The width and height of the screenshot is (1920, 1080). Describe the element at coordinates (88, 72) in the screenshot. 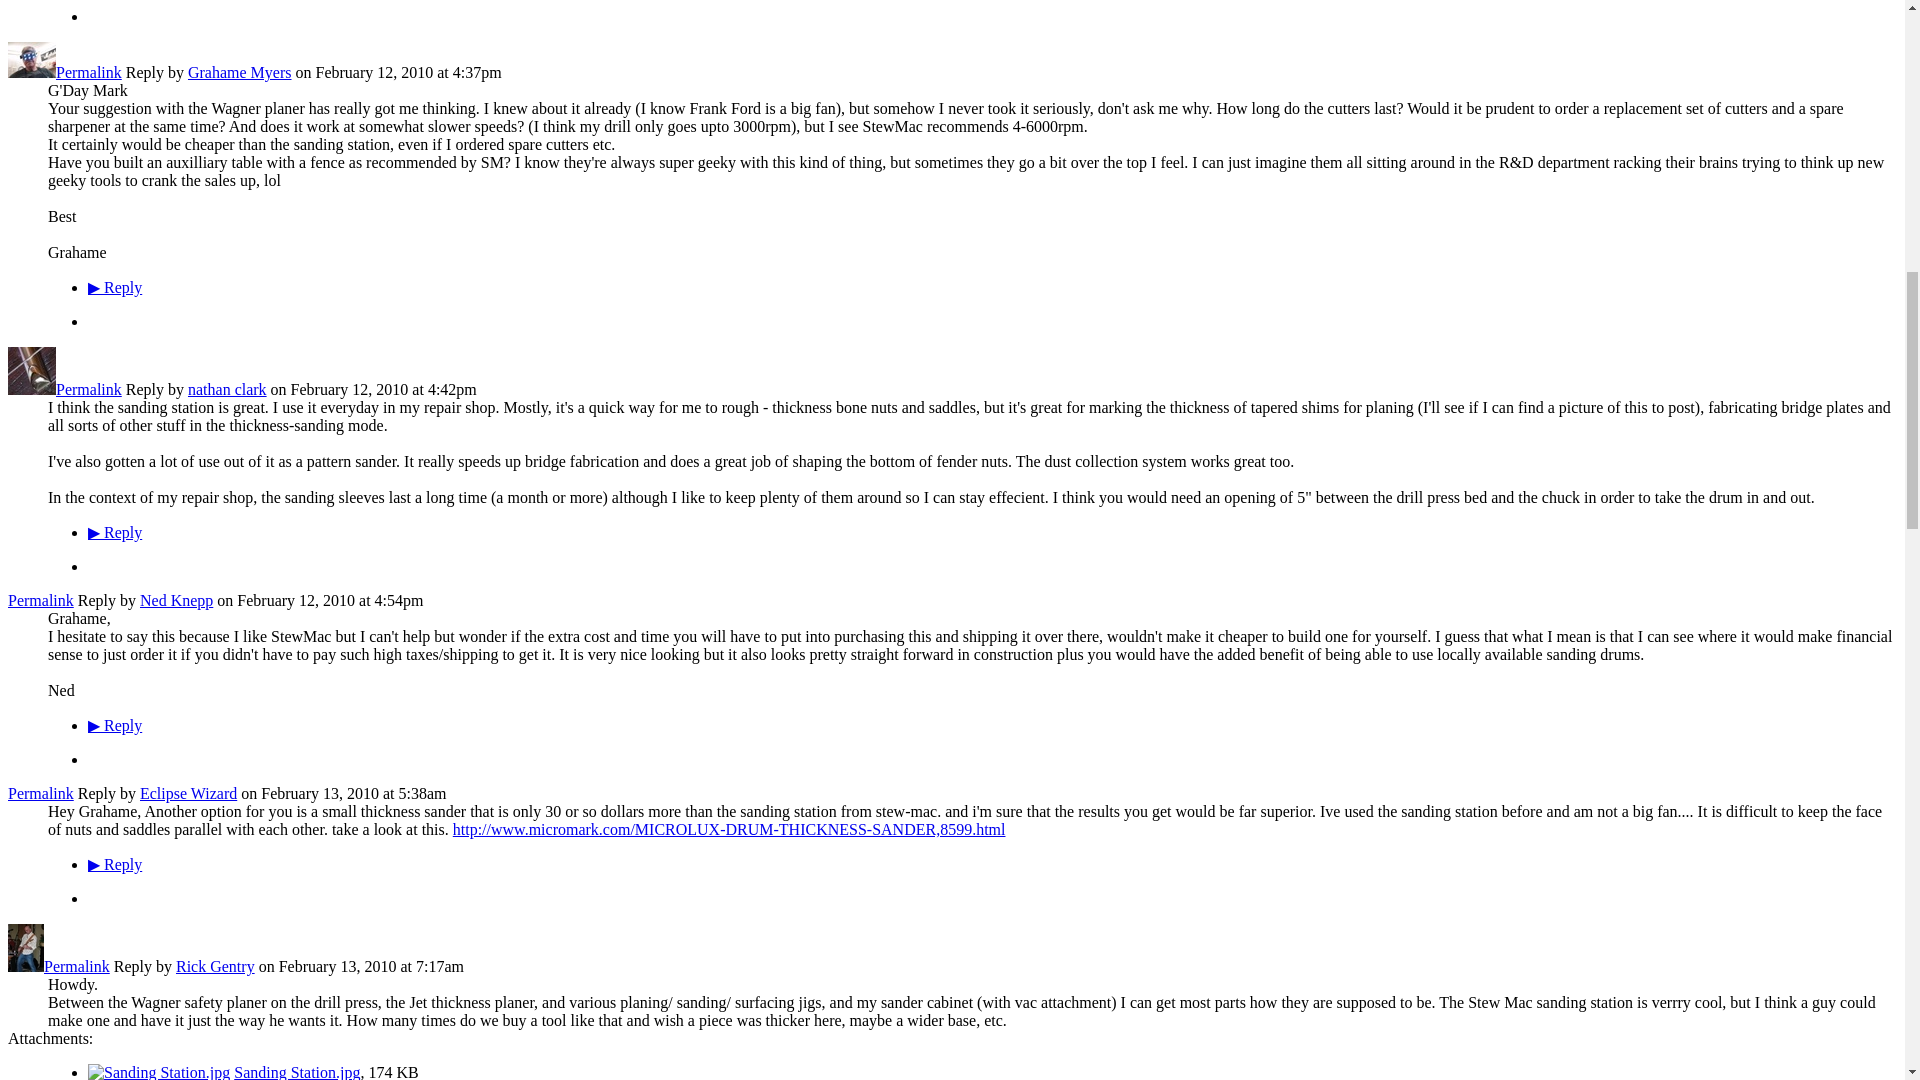

I see `Permalink to this Reply` at that location.